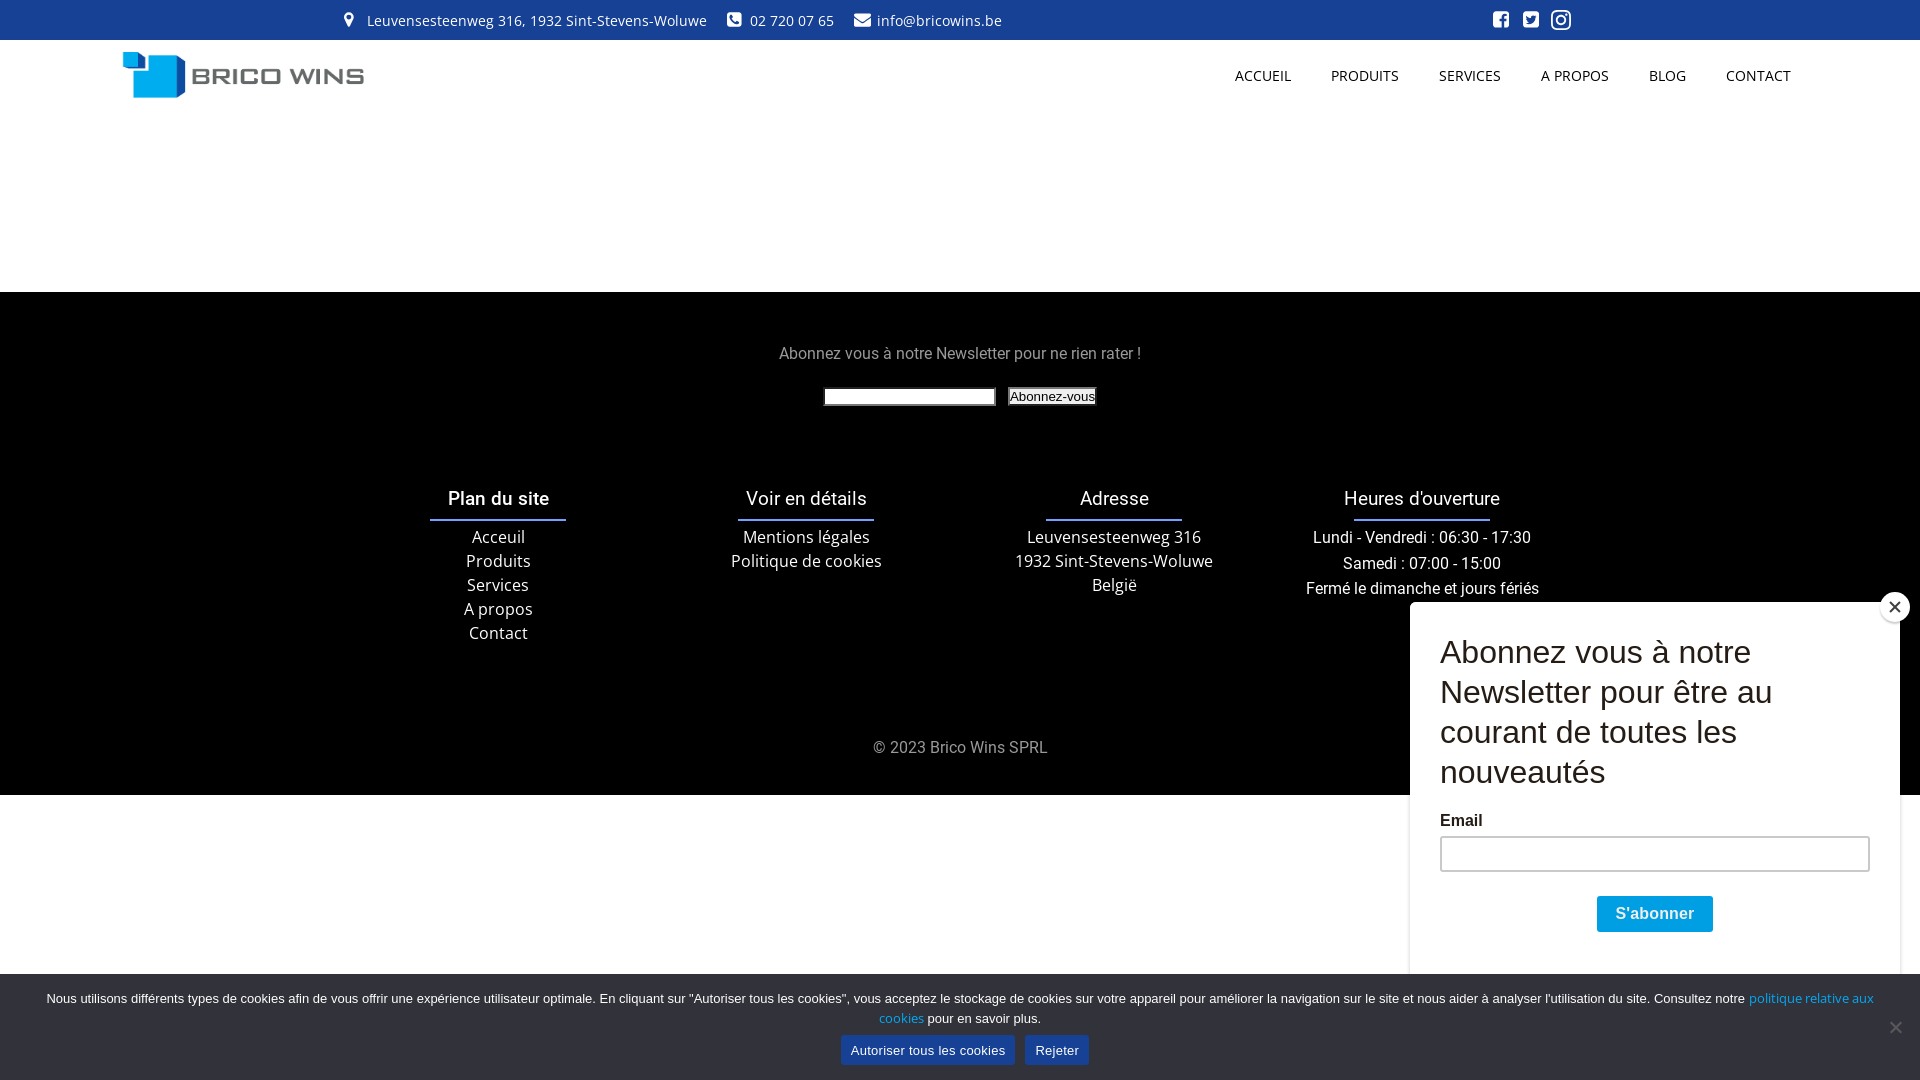 Image resolution: width=1920 pixels, height=1080 pixels. I want to click on info@bricowins.be, so click(928, 20).